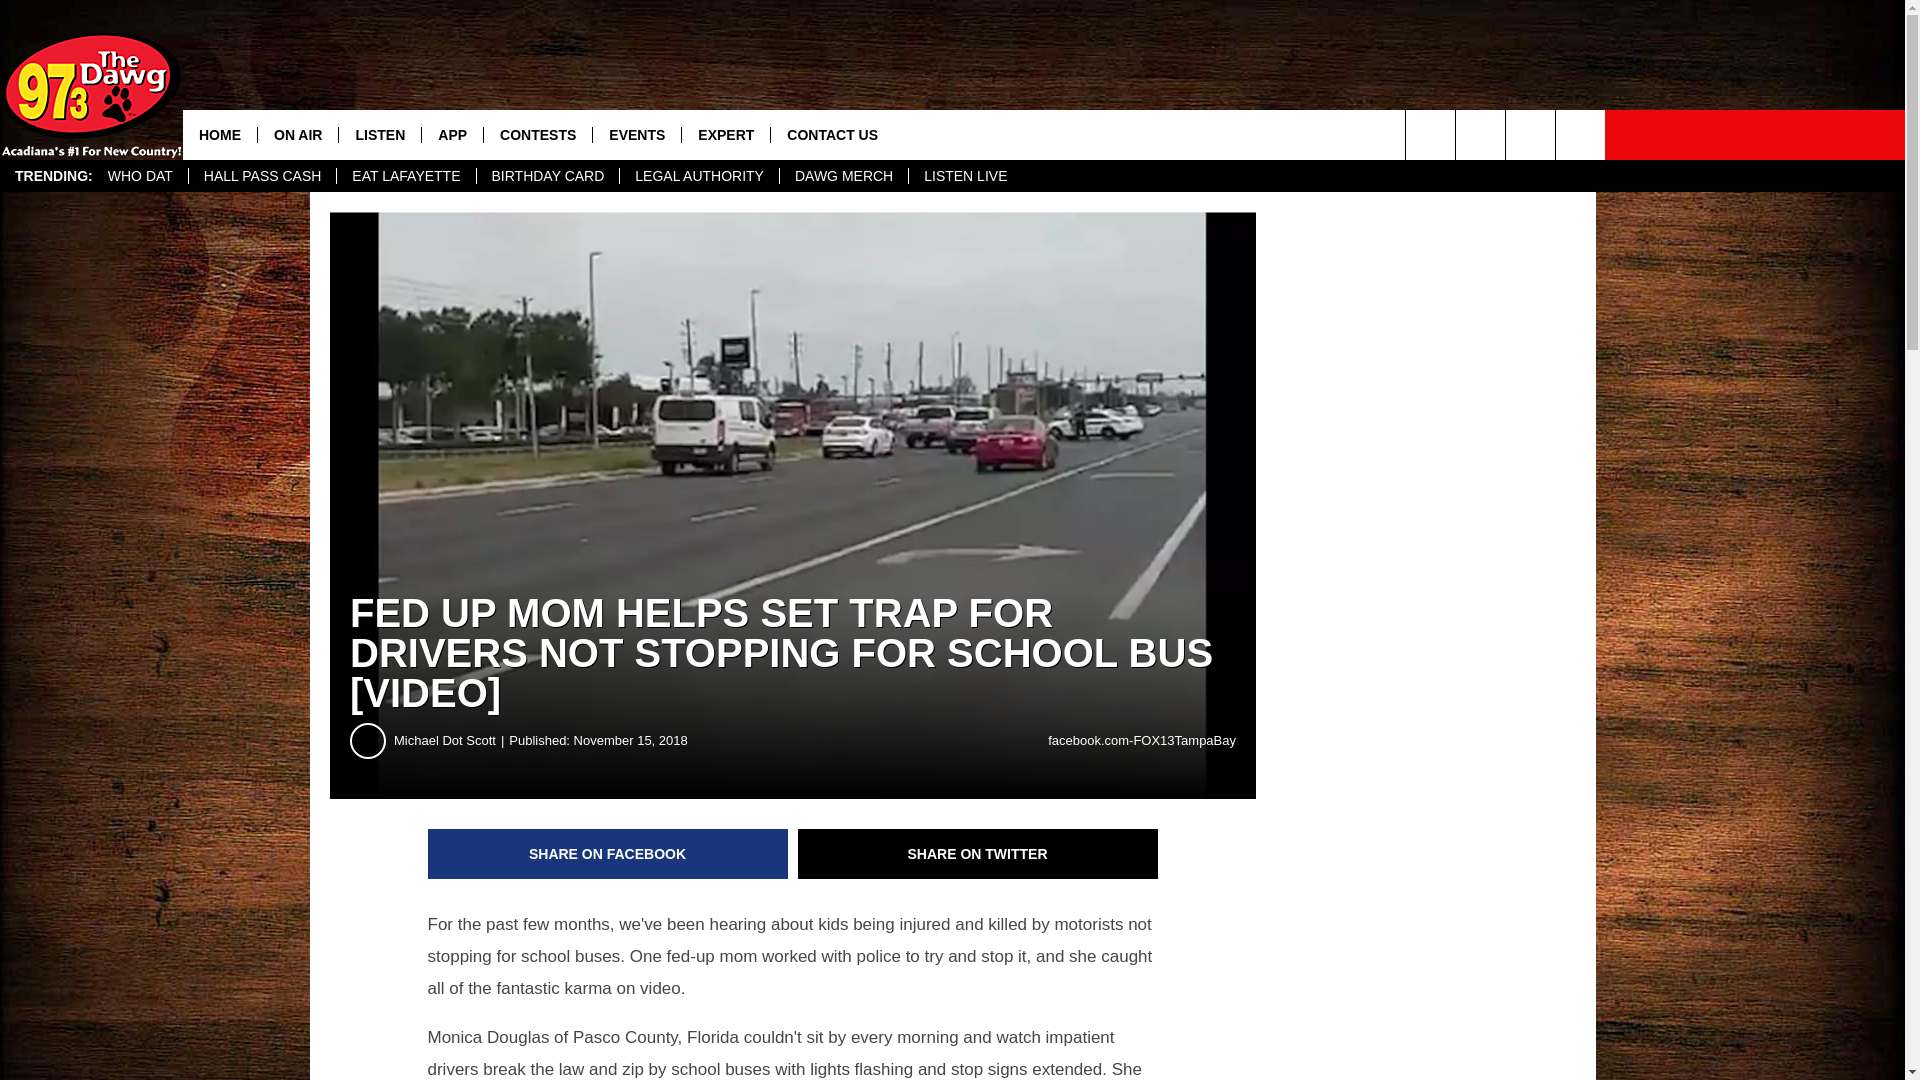 The height and width of the screenshot is (1080, 1920). I want to click on Share on Facebook, so click(608, 854).